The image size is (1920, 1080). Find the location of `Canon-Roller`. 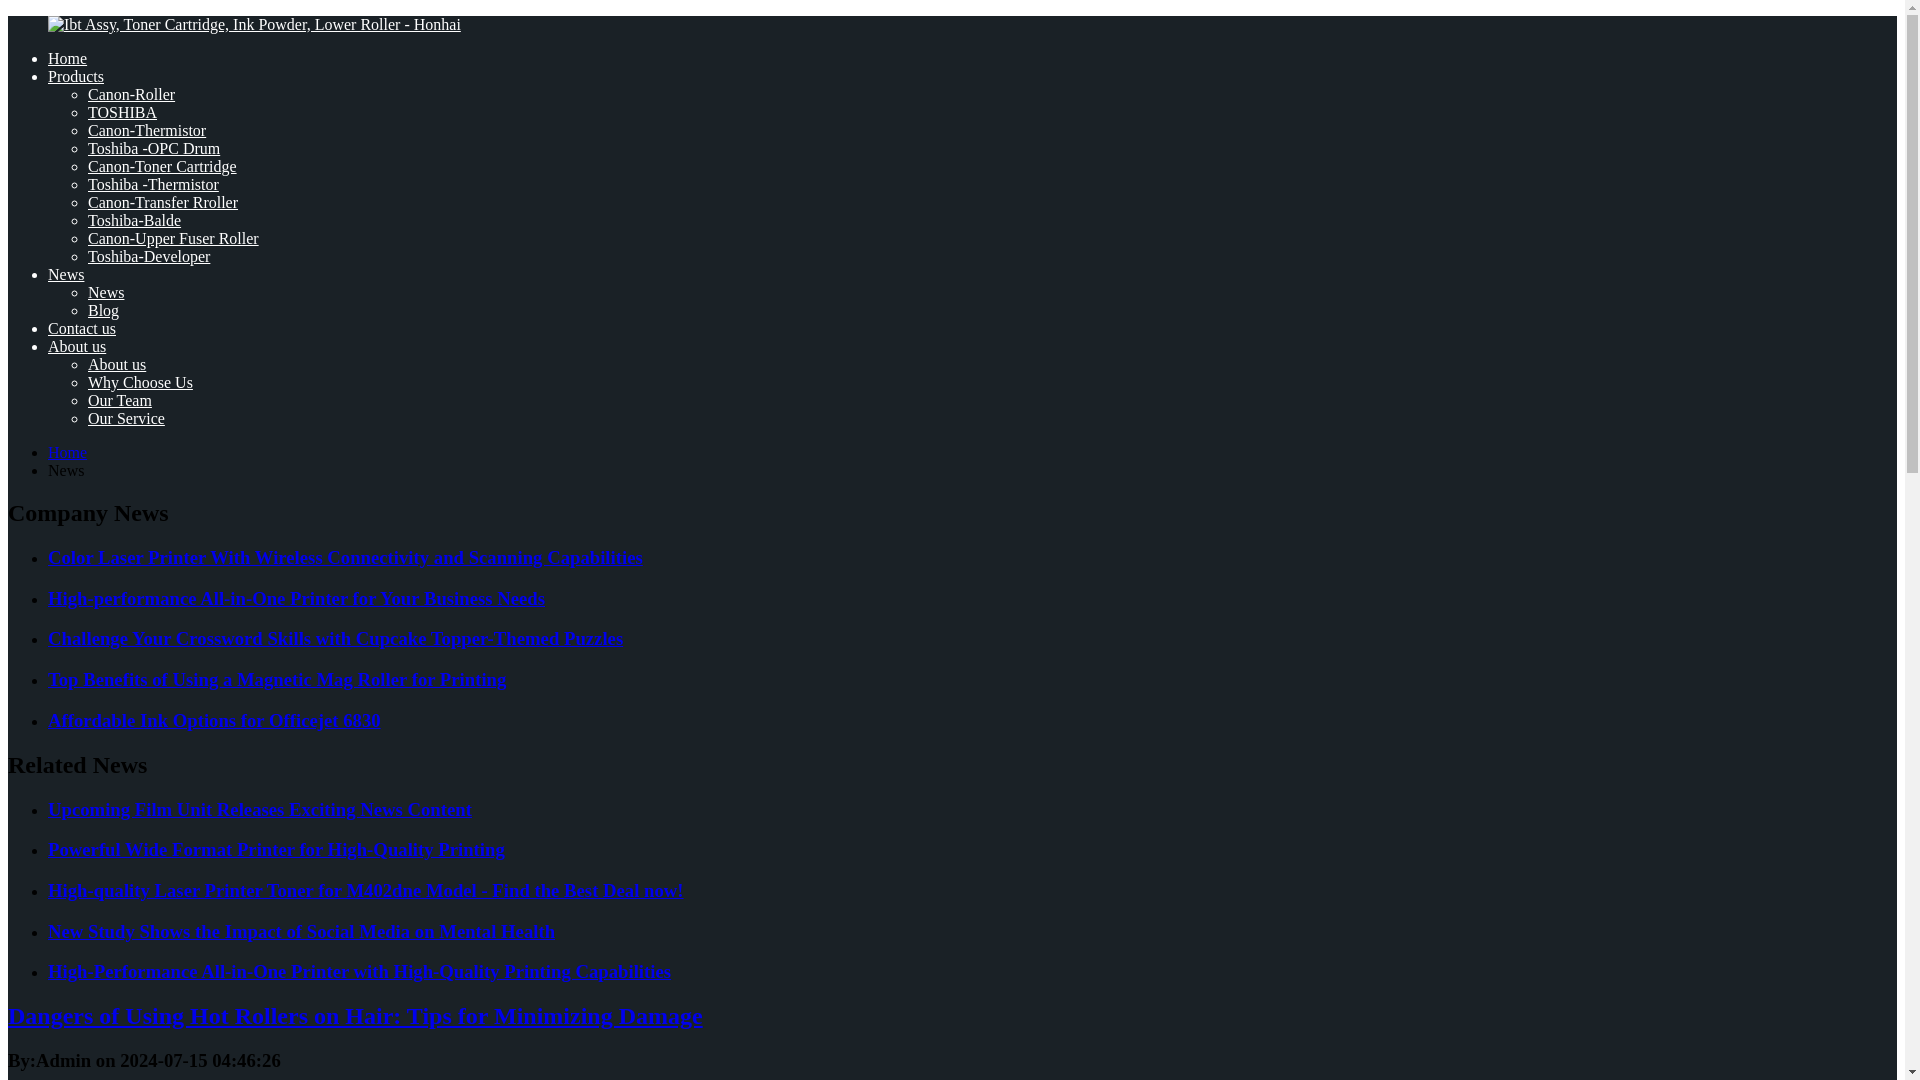

Canon-Roller is located at coordinates (131, 94).